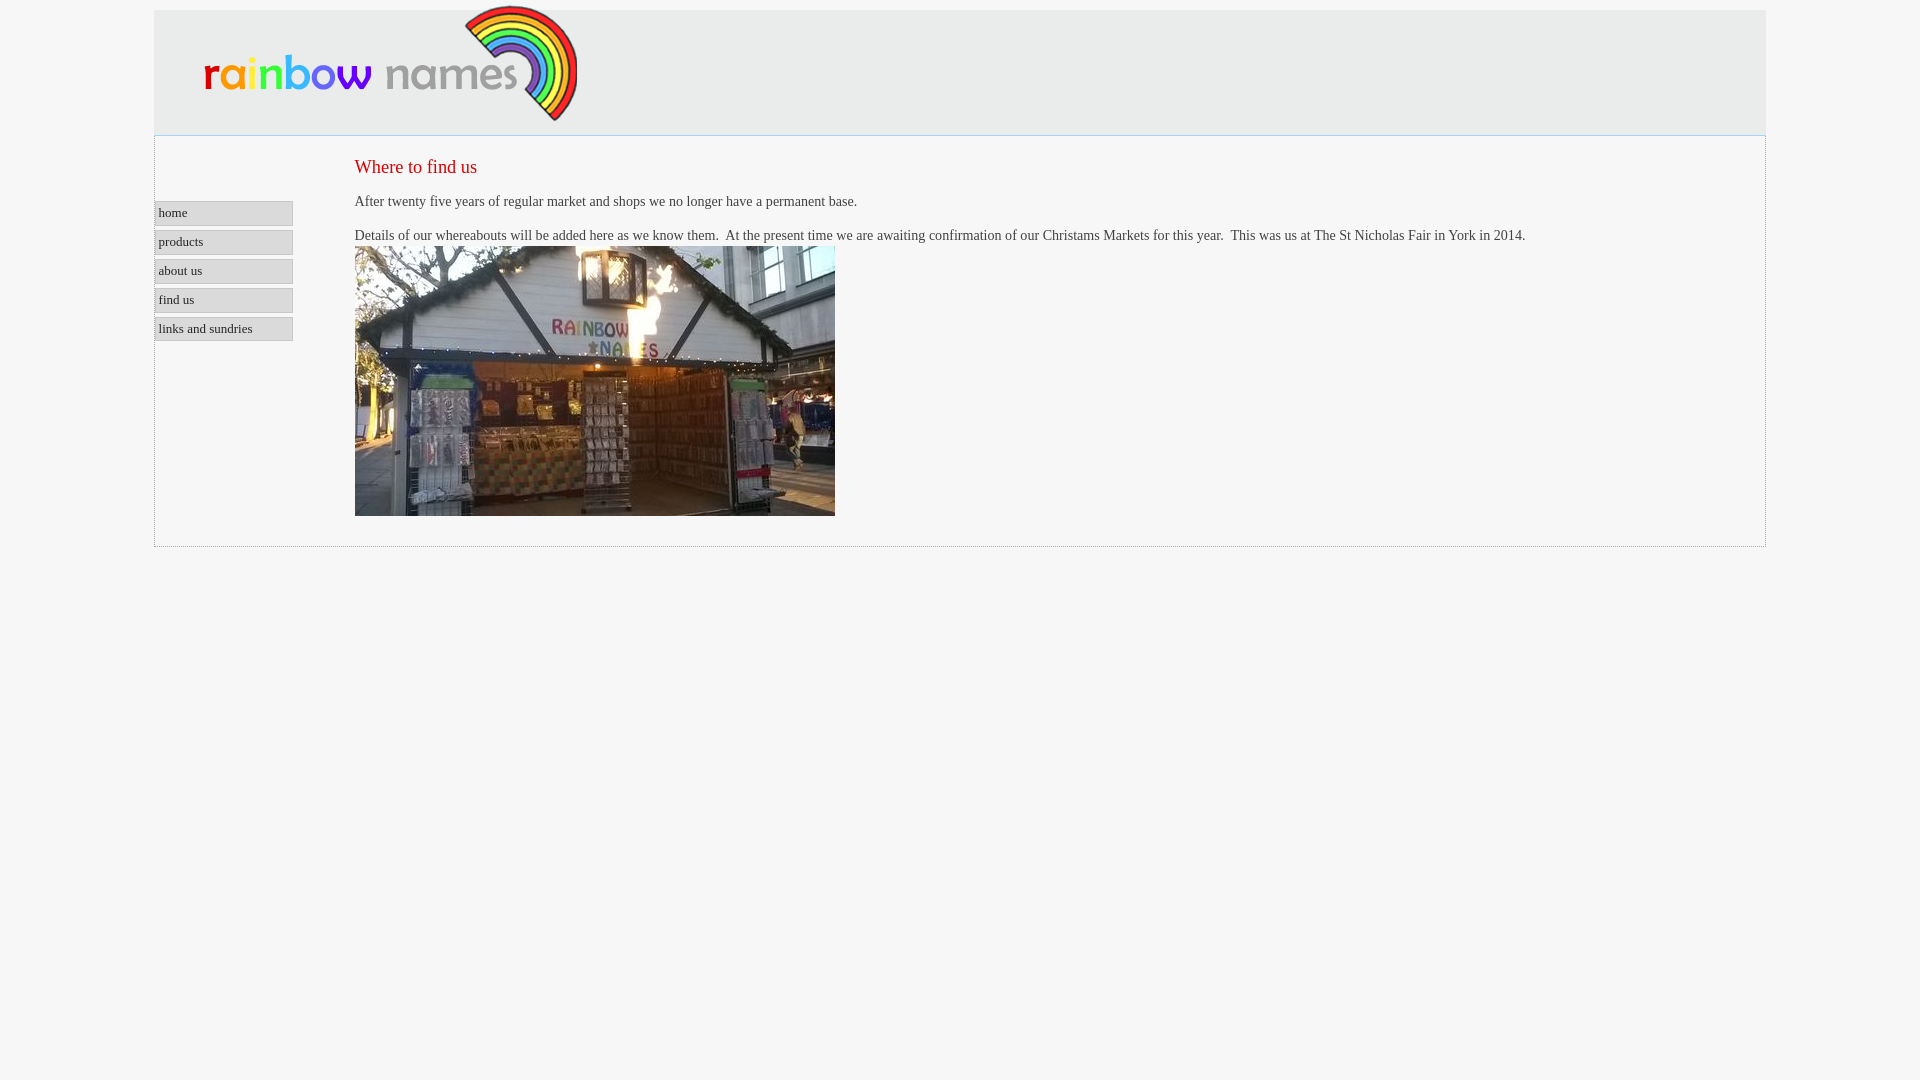 The width and height of the screenshot is (1920, 1080). I want to click on products, so click(224, 242).